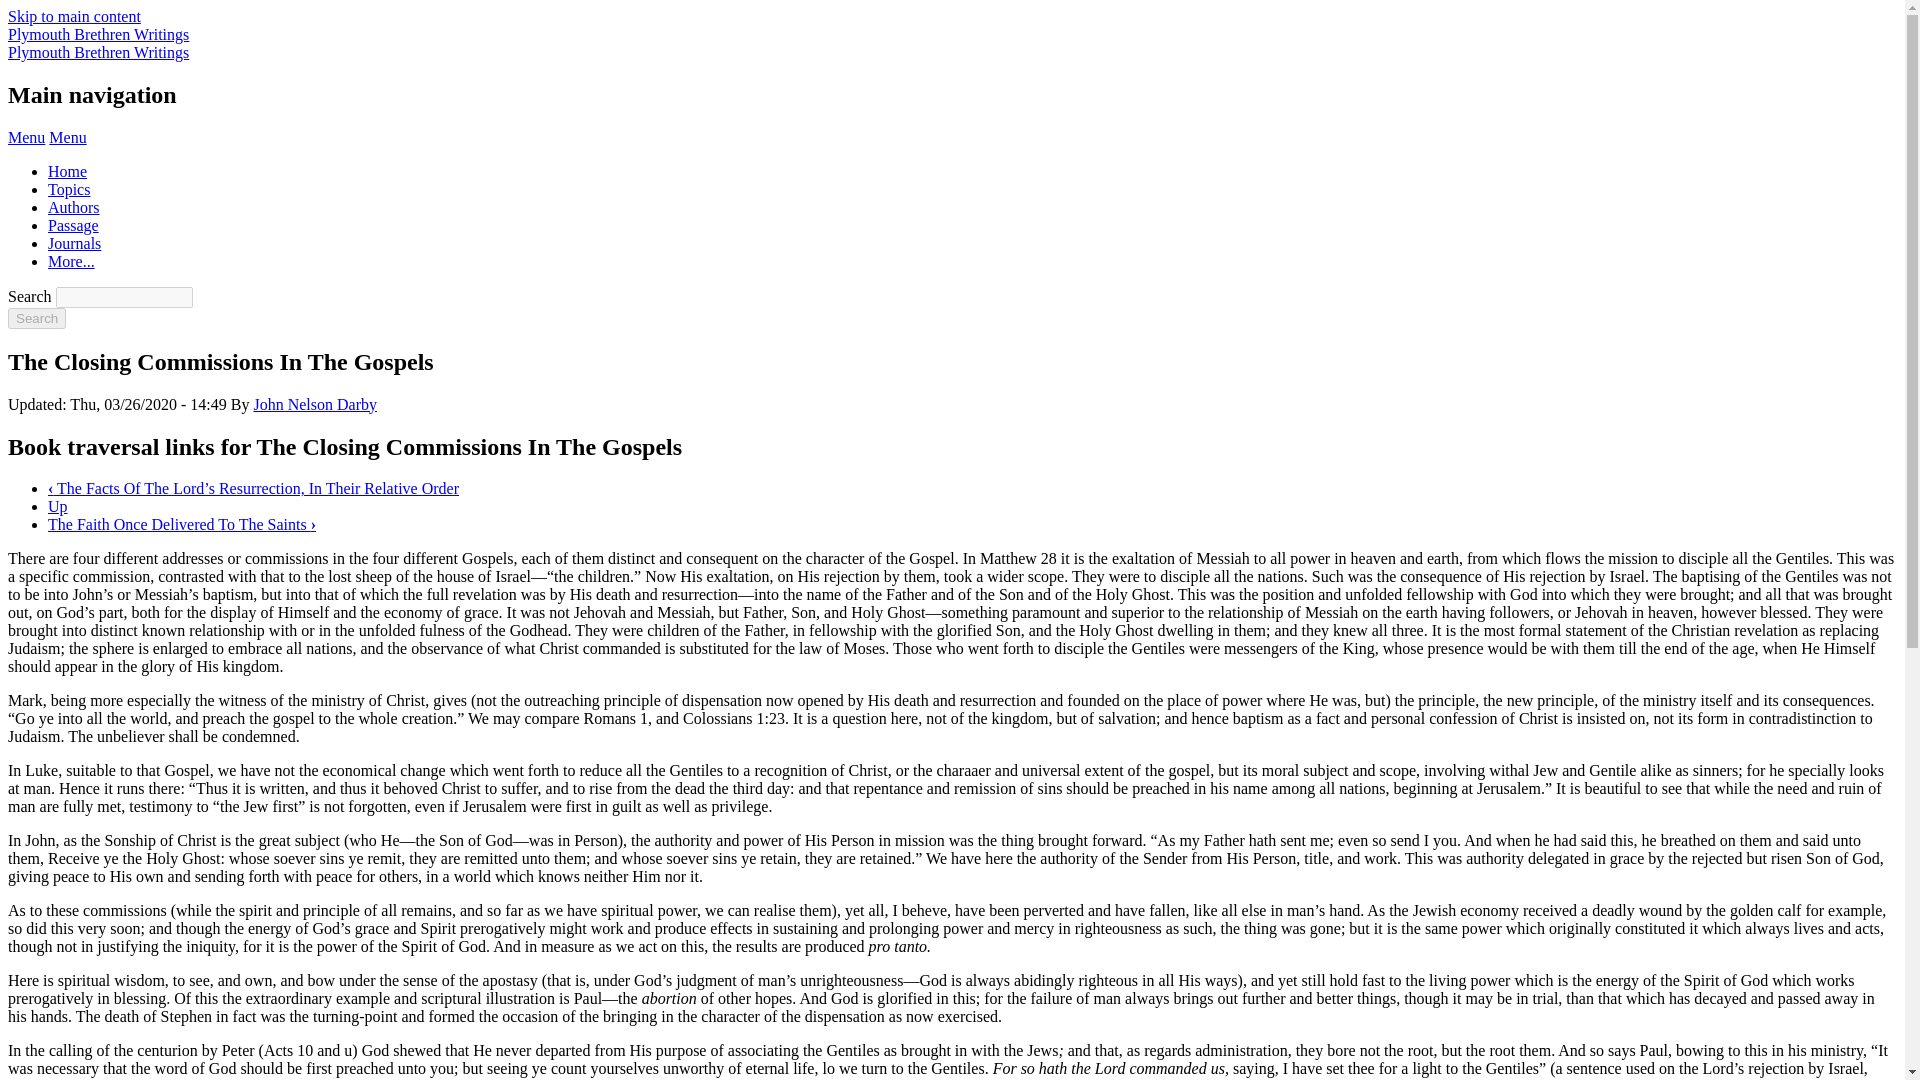 This screenshot has width=1920, height=1080. What do you see at coordinates (58, 506) in the screenshot?
I see `Go to parent page` at bounding box center [58, 506].